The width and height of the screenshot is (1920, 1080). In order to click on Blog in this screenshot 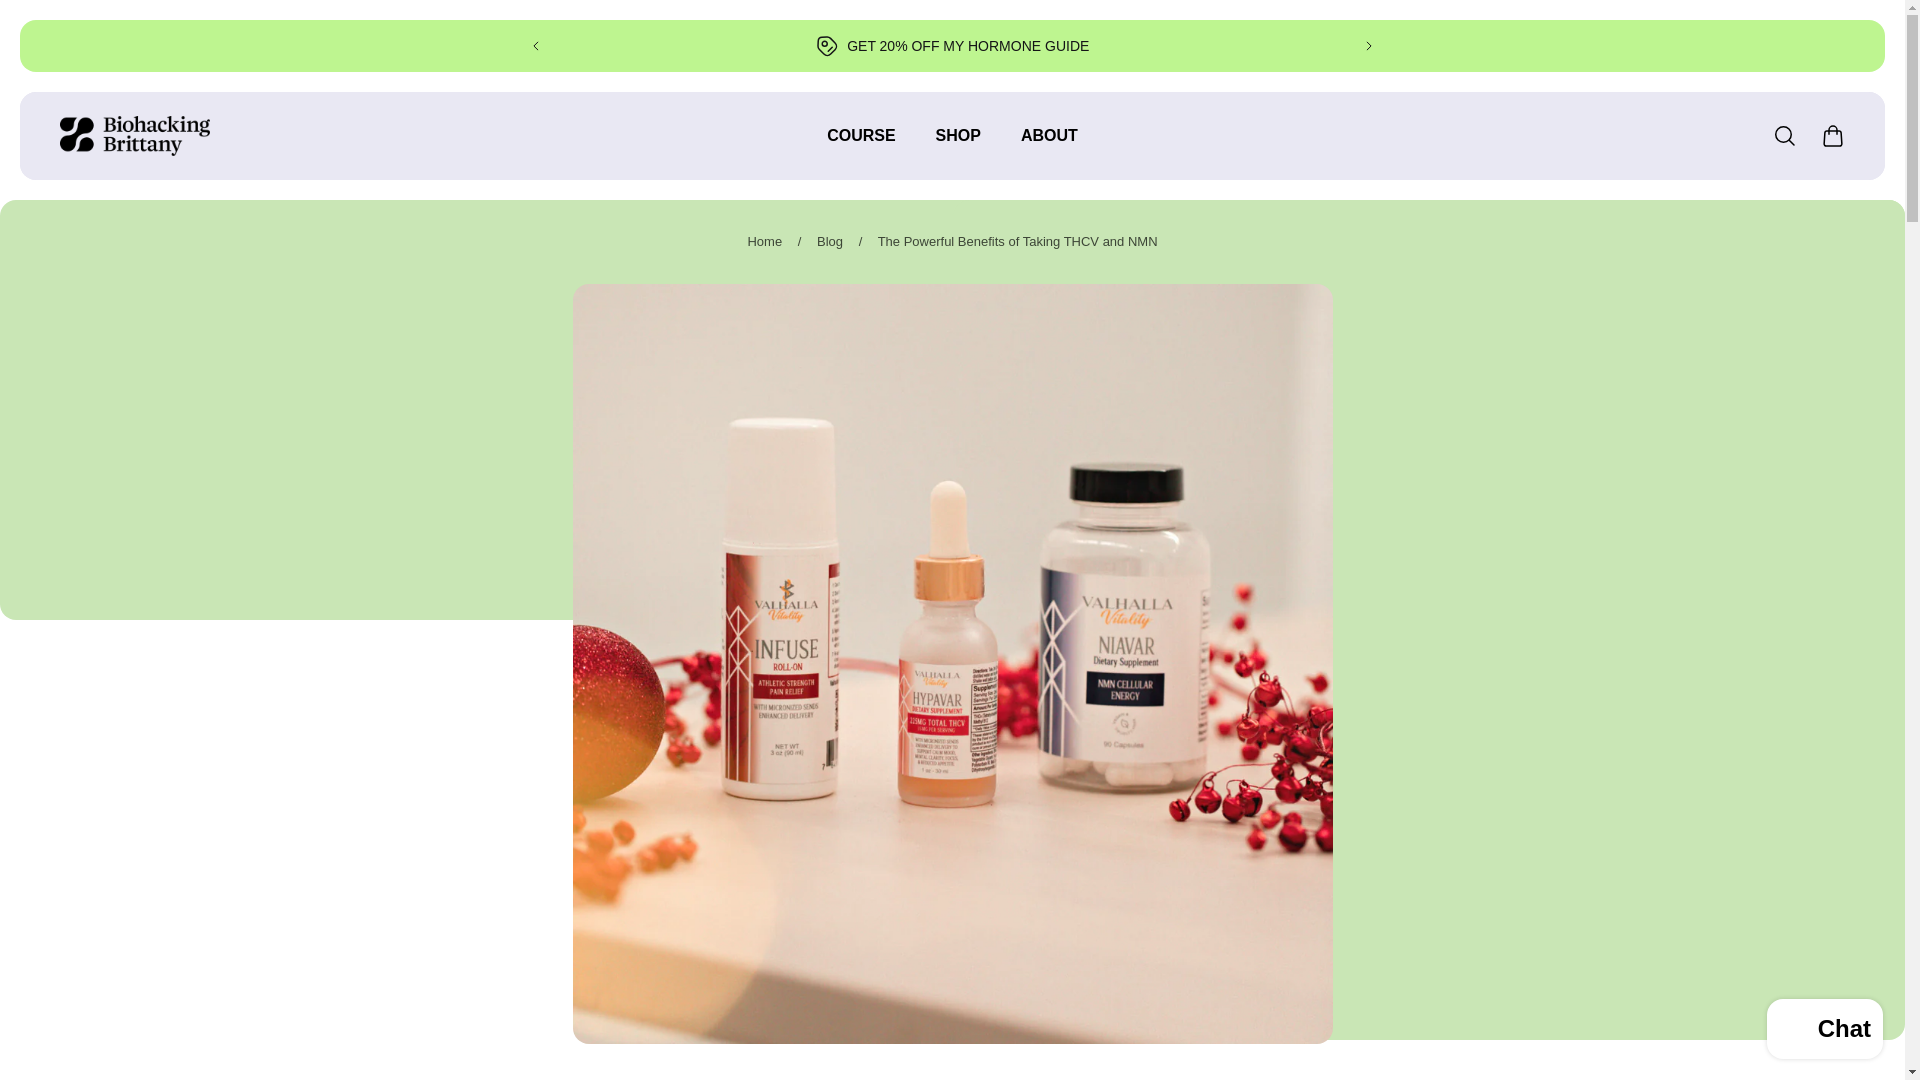, I will do `click(830, 242)`.